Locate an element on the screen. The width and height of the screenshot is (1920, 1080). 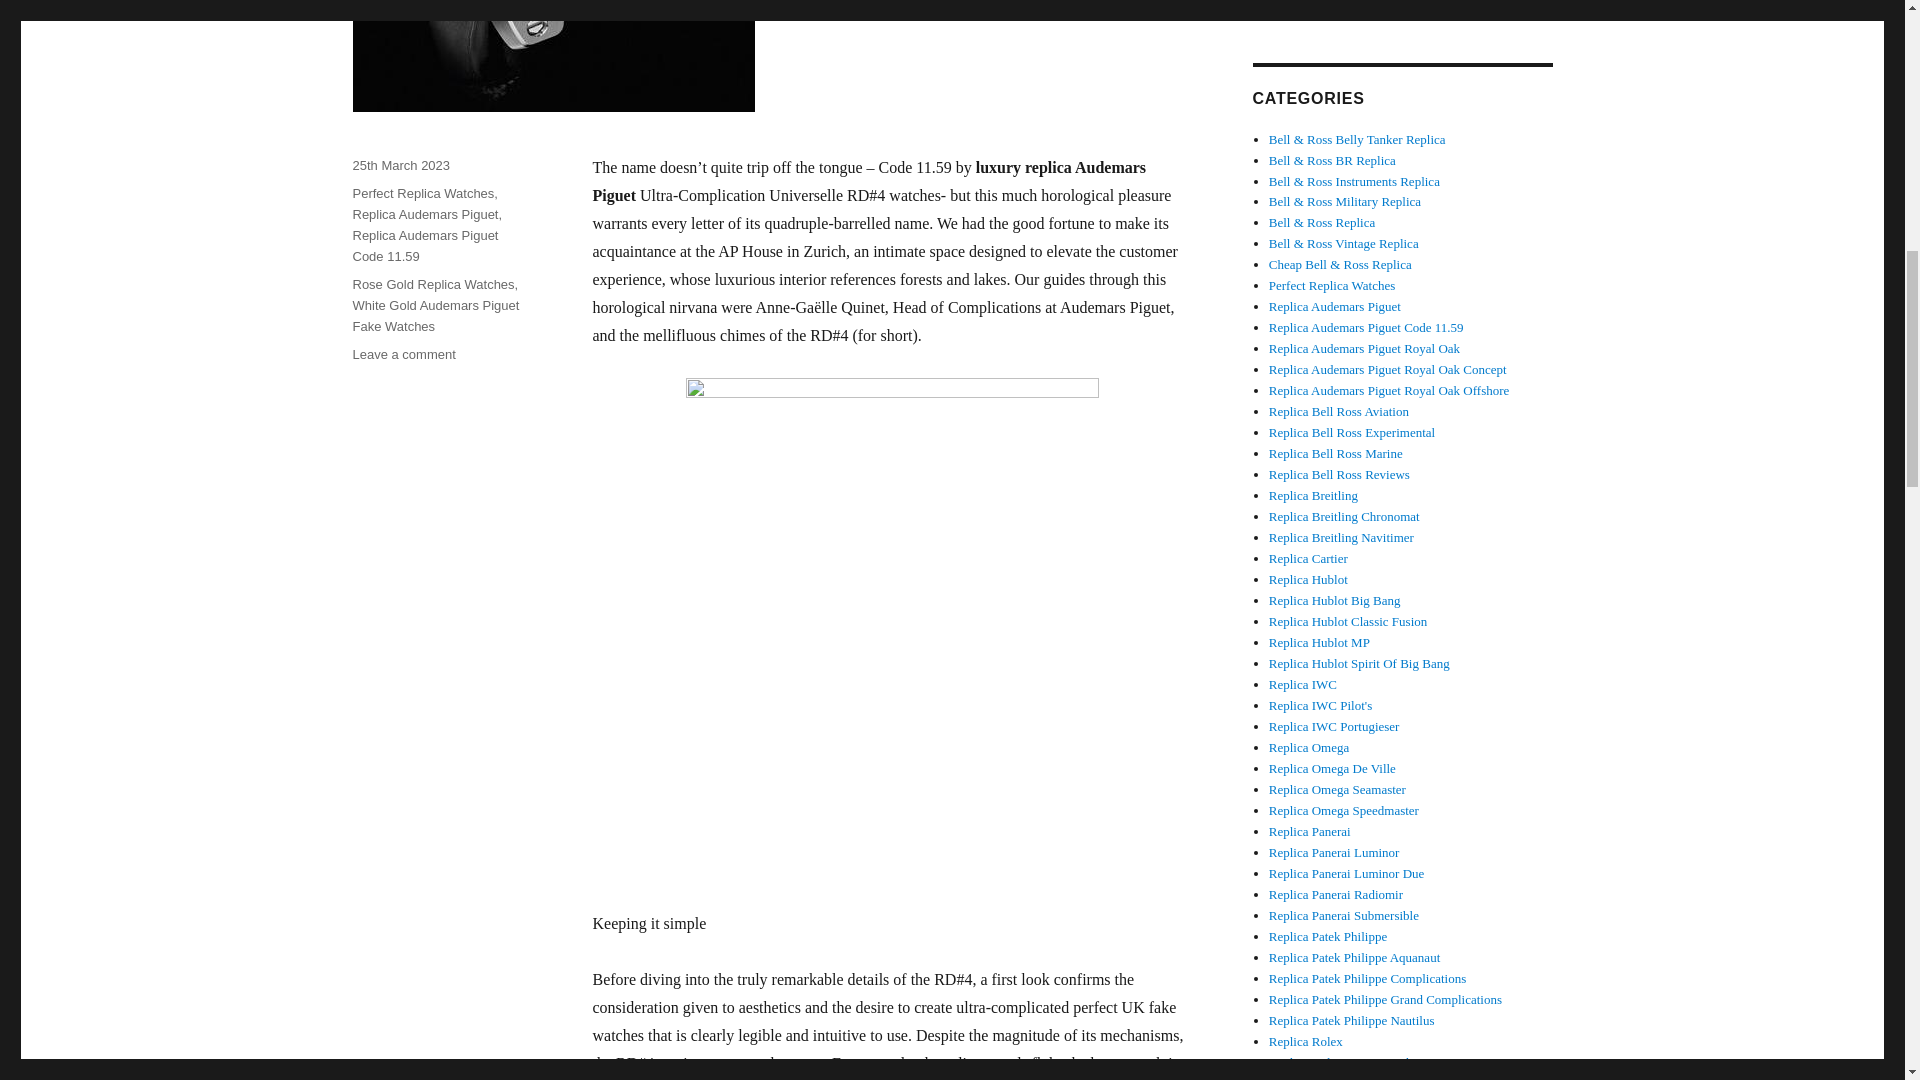
Replica Audemars Piguet Royal Oak is located at coordinates (1364, 348).